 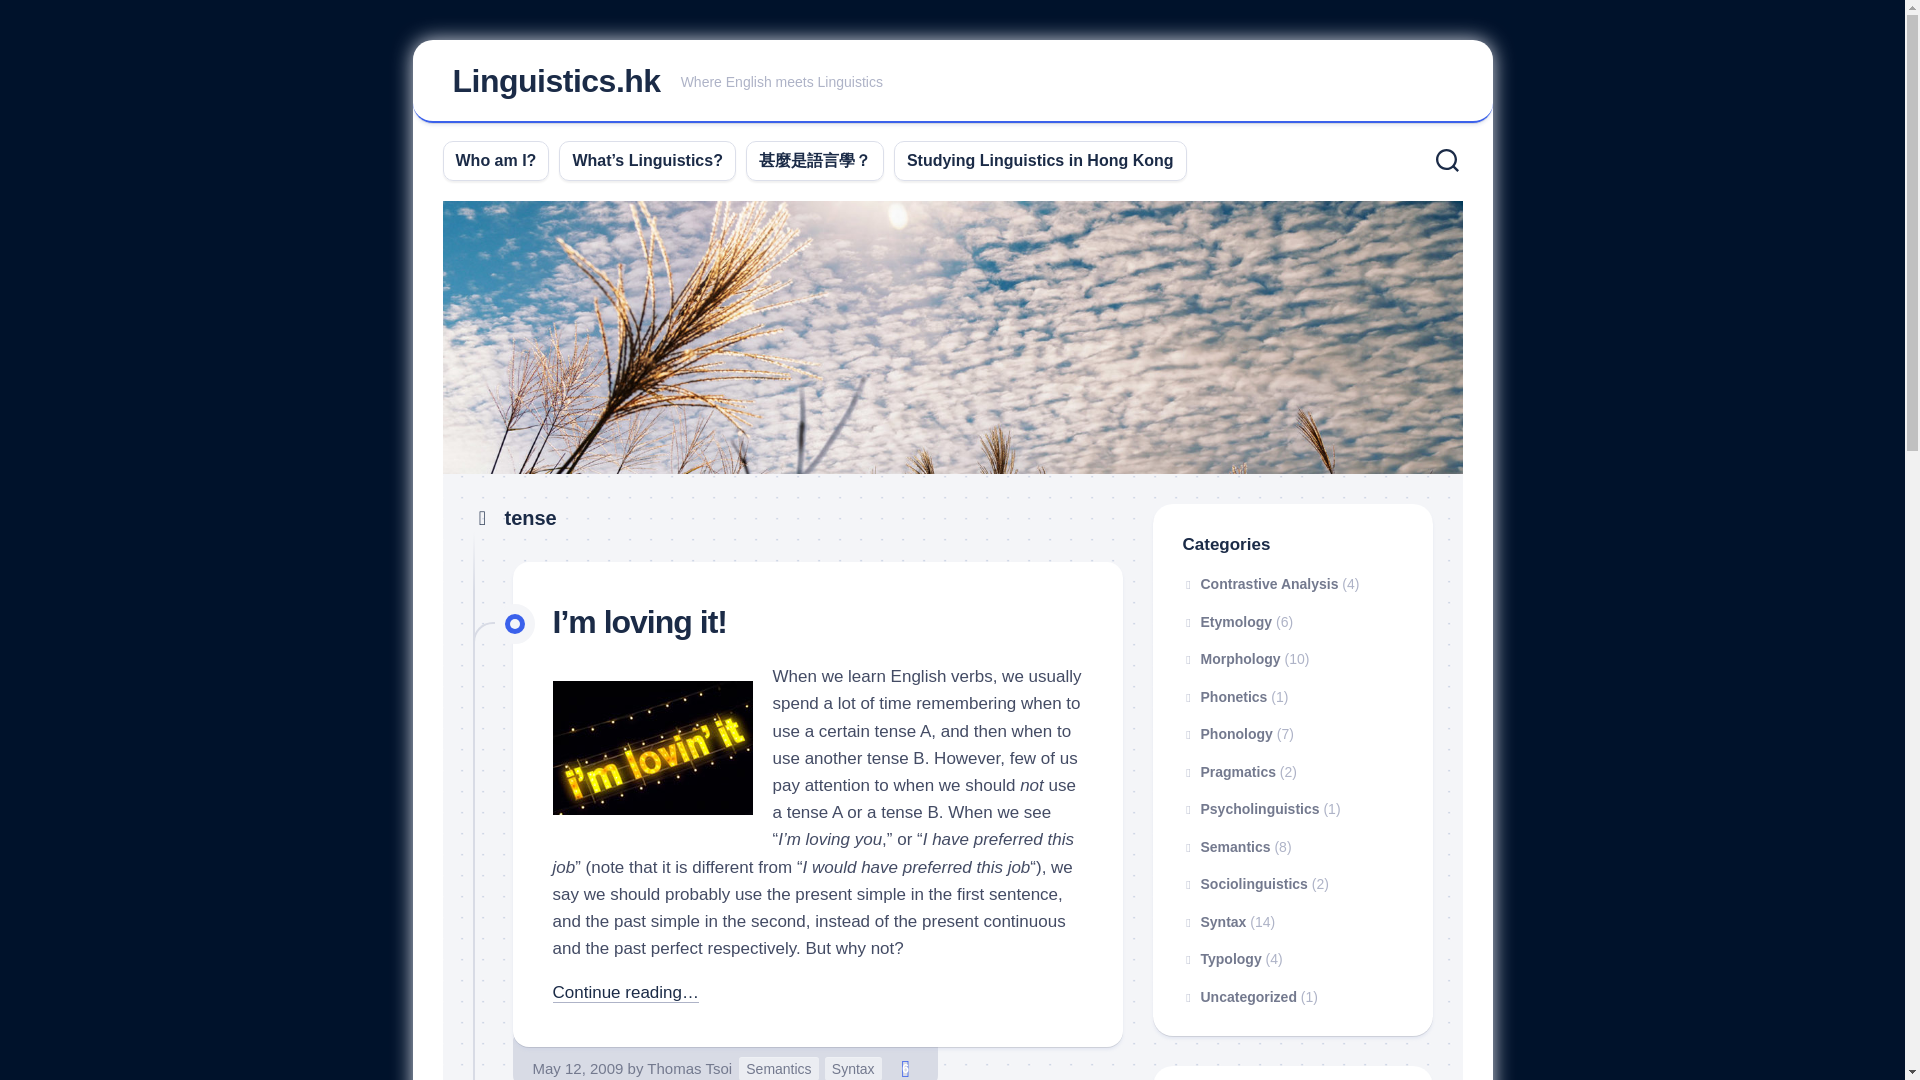 What do you see at coordinates (1040, 160) in the screenshot?
I see `Studying Linguistics in Hong Kong` at bounding box center [1040, 160].